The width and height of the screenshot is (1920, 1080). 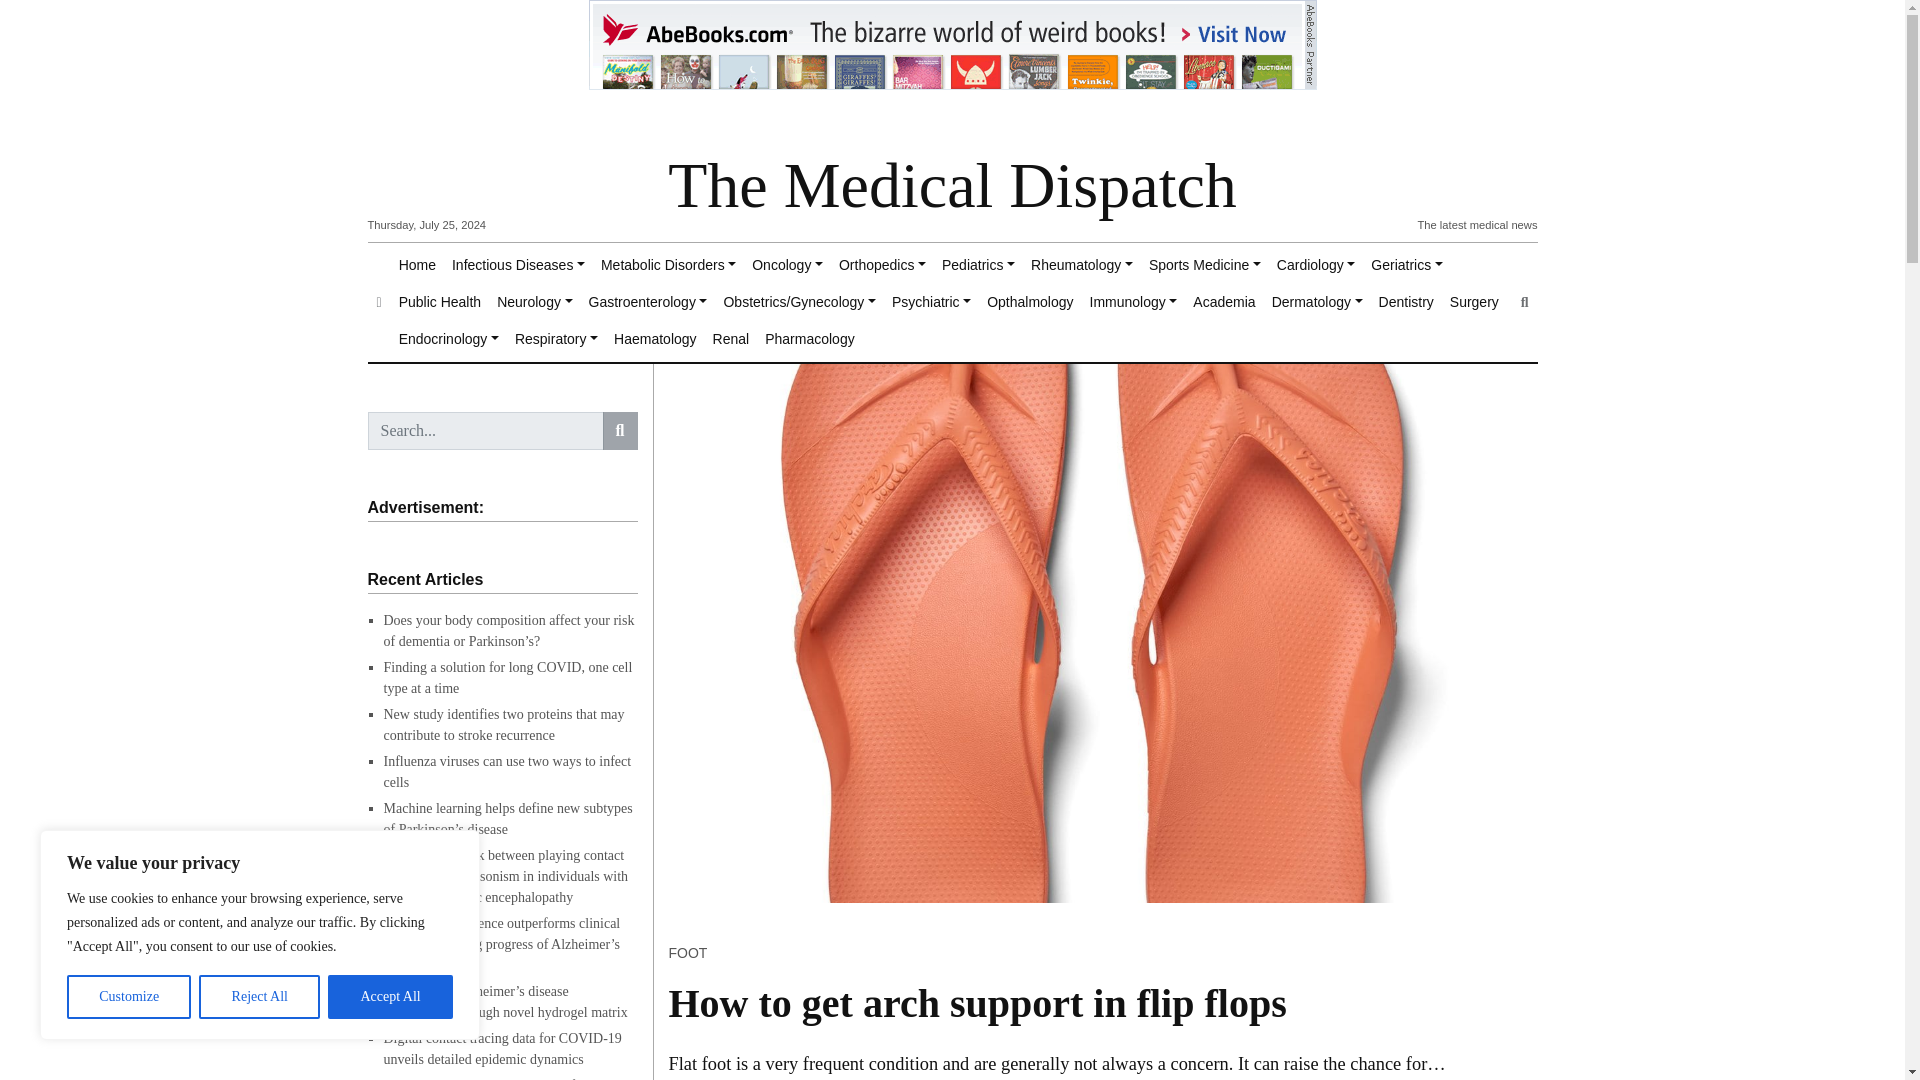 I want to click on Oncology, so click(x=788, y=266).